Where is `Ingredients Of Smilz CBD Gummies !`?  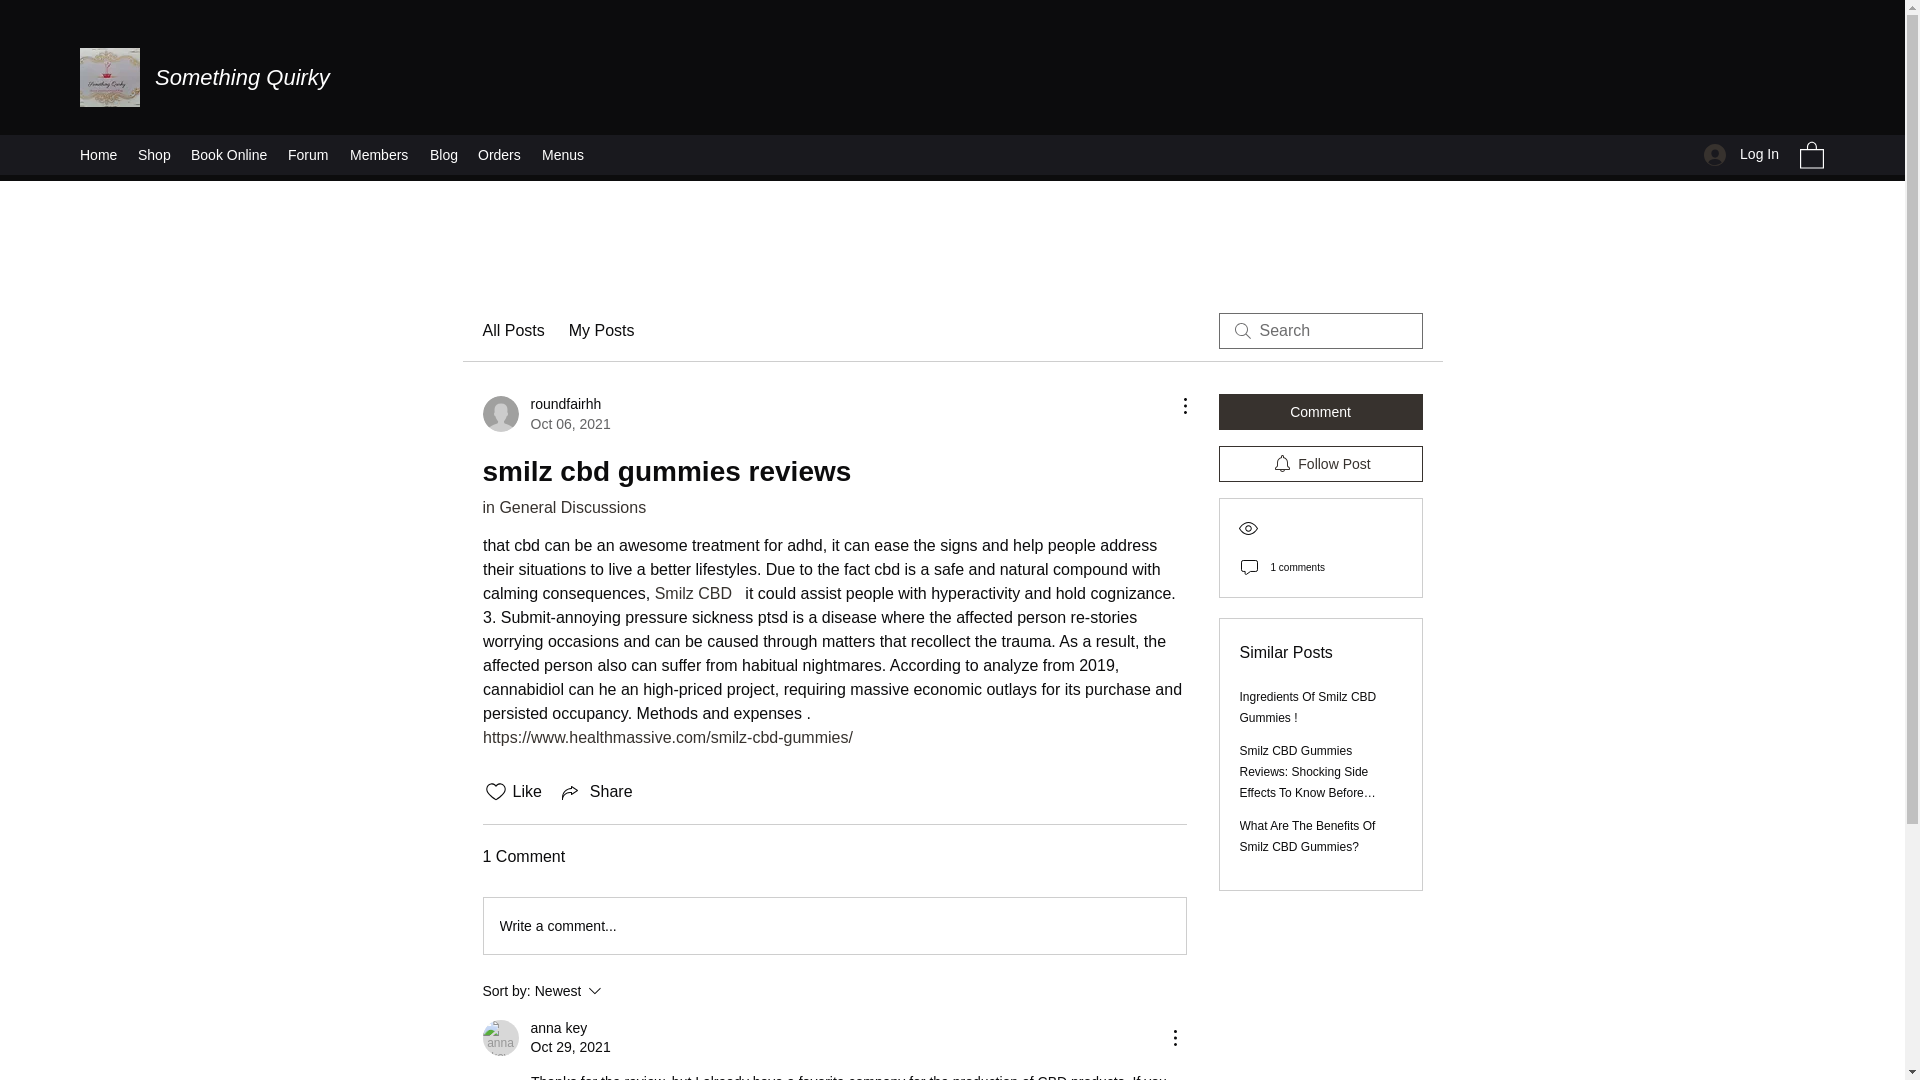 Ingredients Of Smilz CBD Gummies ! is located at coordinates (692, 593).